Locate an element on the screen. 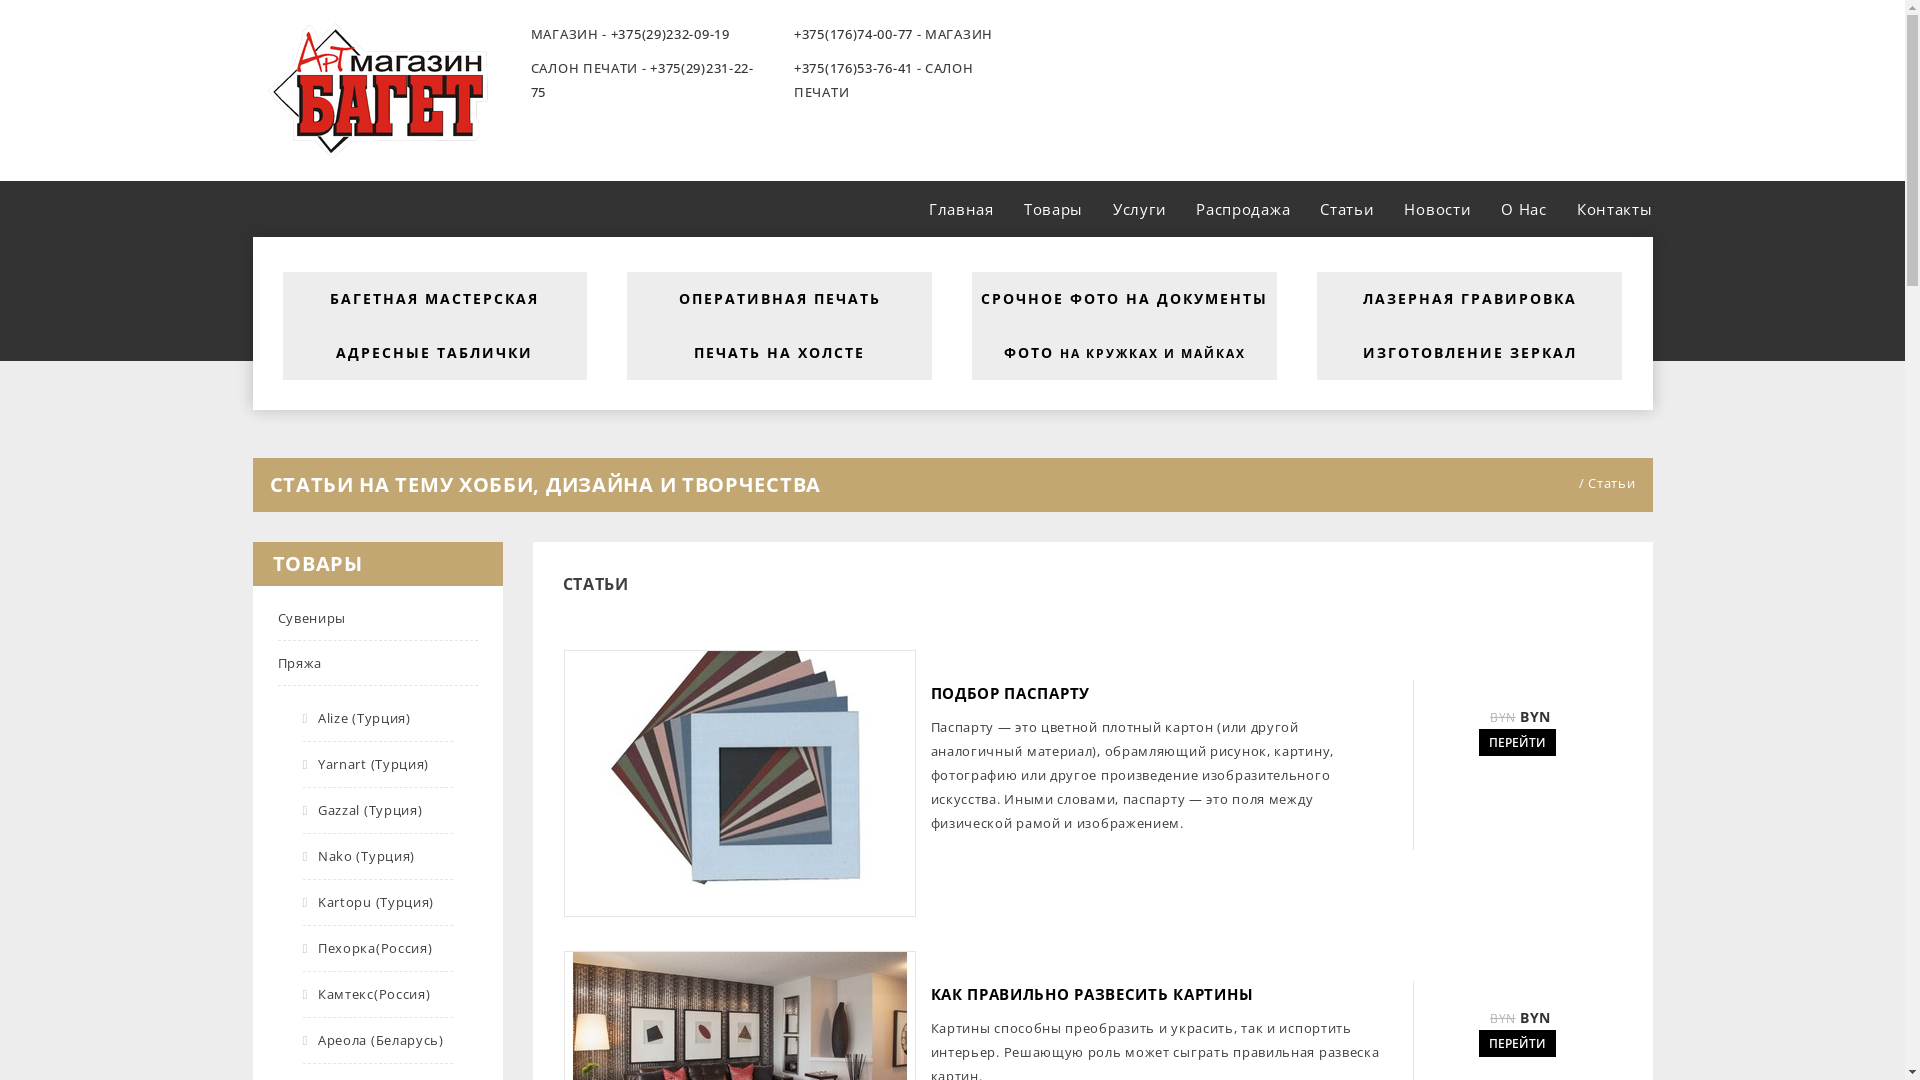 This screenshot has height=1080, width=1920. List is located at coordinates (576, 616).